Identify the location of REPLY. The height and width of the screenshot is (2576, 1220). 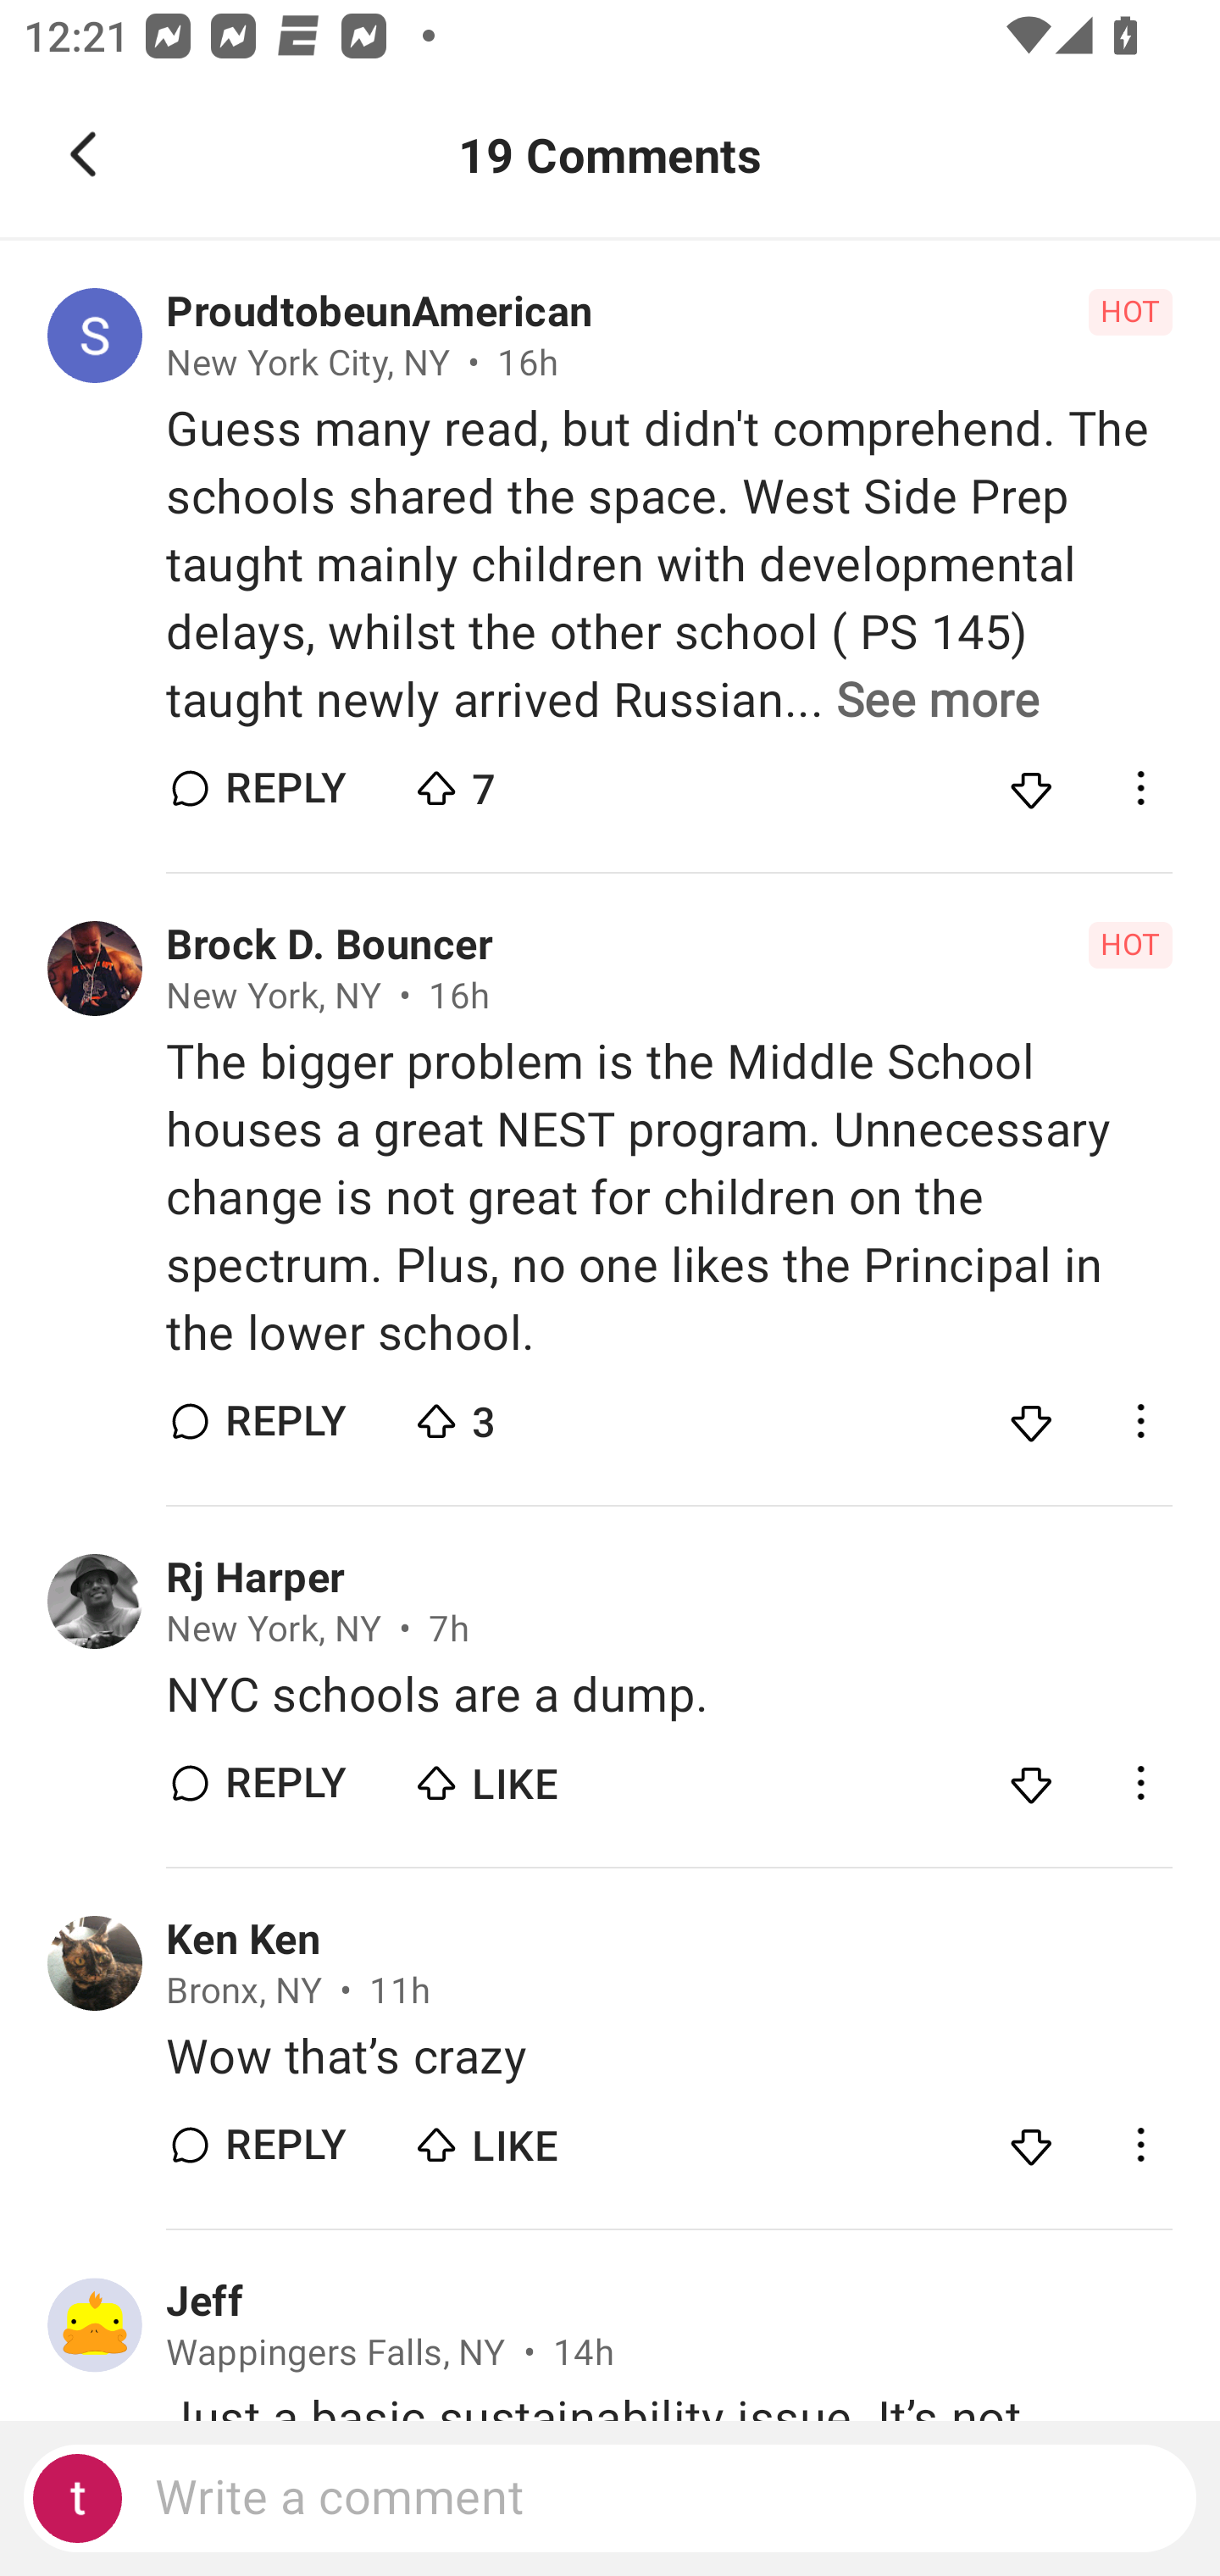
(285, 790).